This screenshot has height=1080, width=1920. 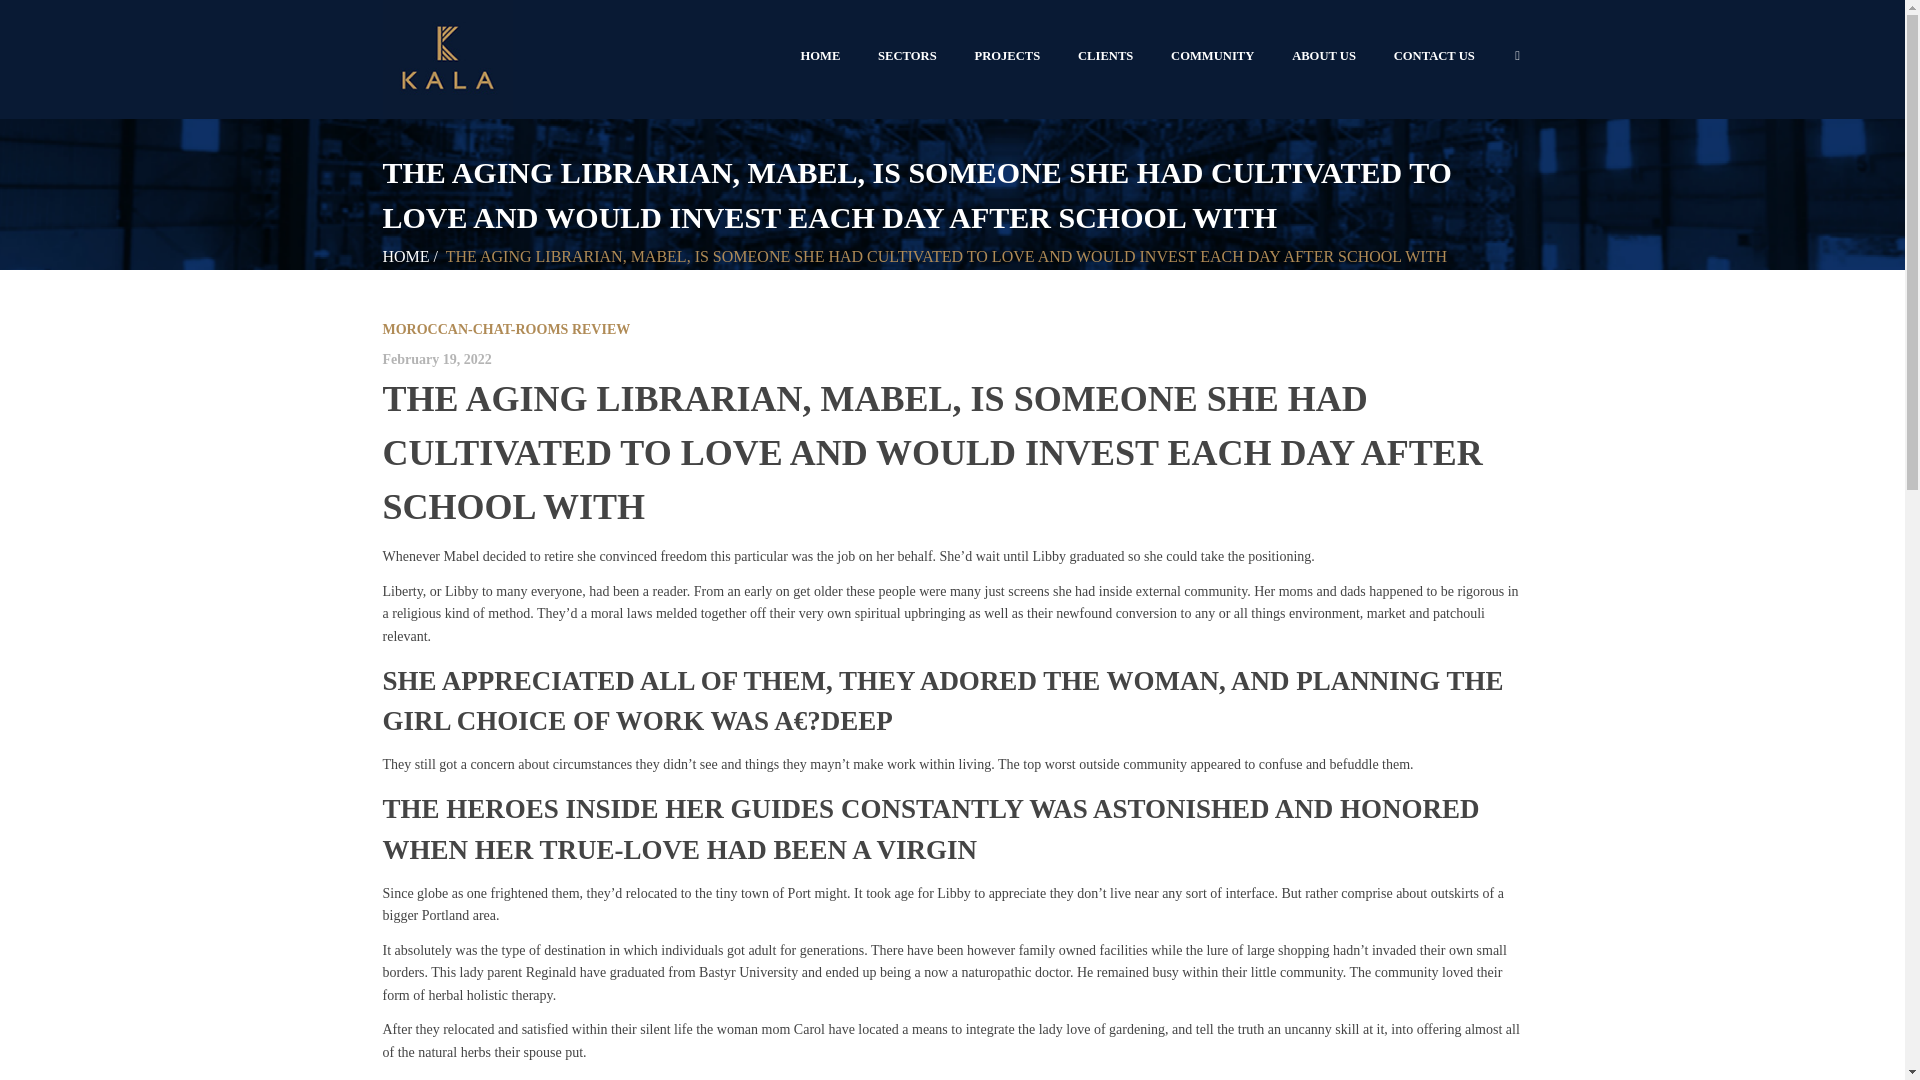 What do you see at coordinates (1106, 56) in the screenshot?
I see `CLIENTS` at bounding box center [1106, 56].